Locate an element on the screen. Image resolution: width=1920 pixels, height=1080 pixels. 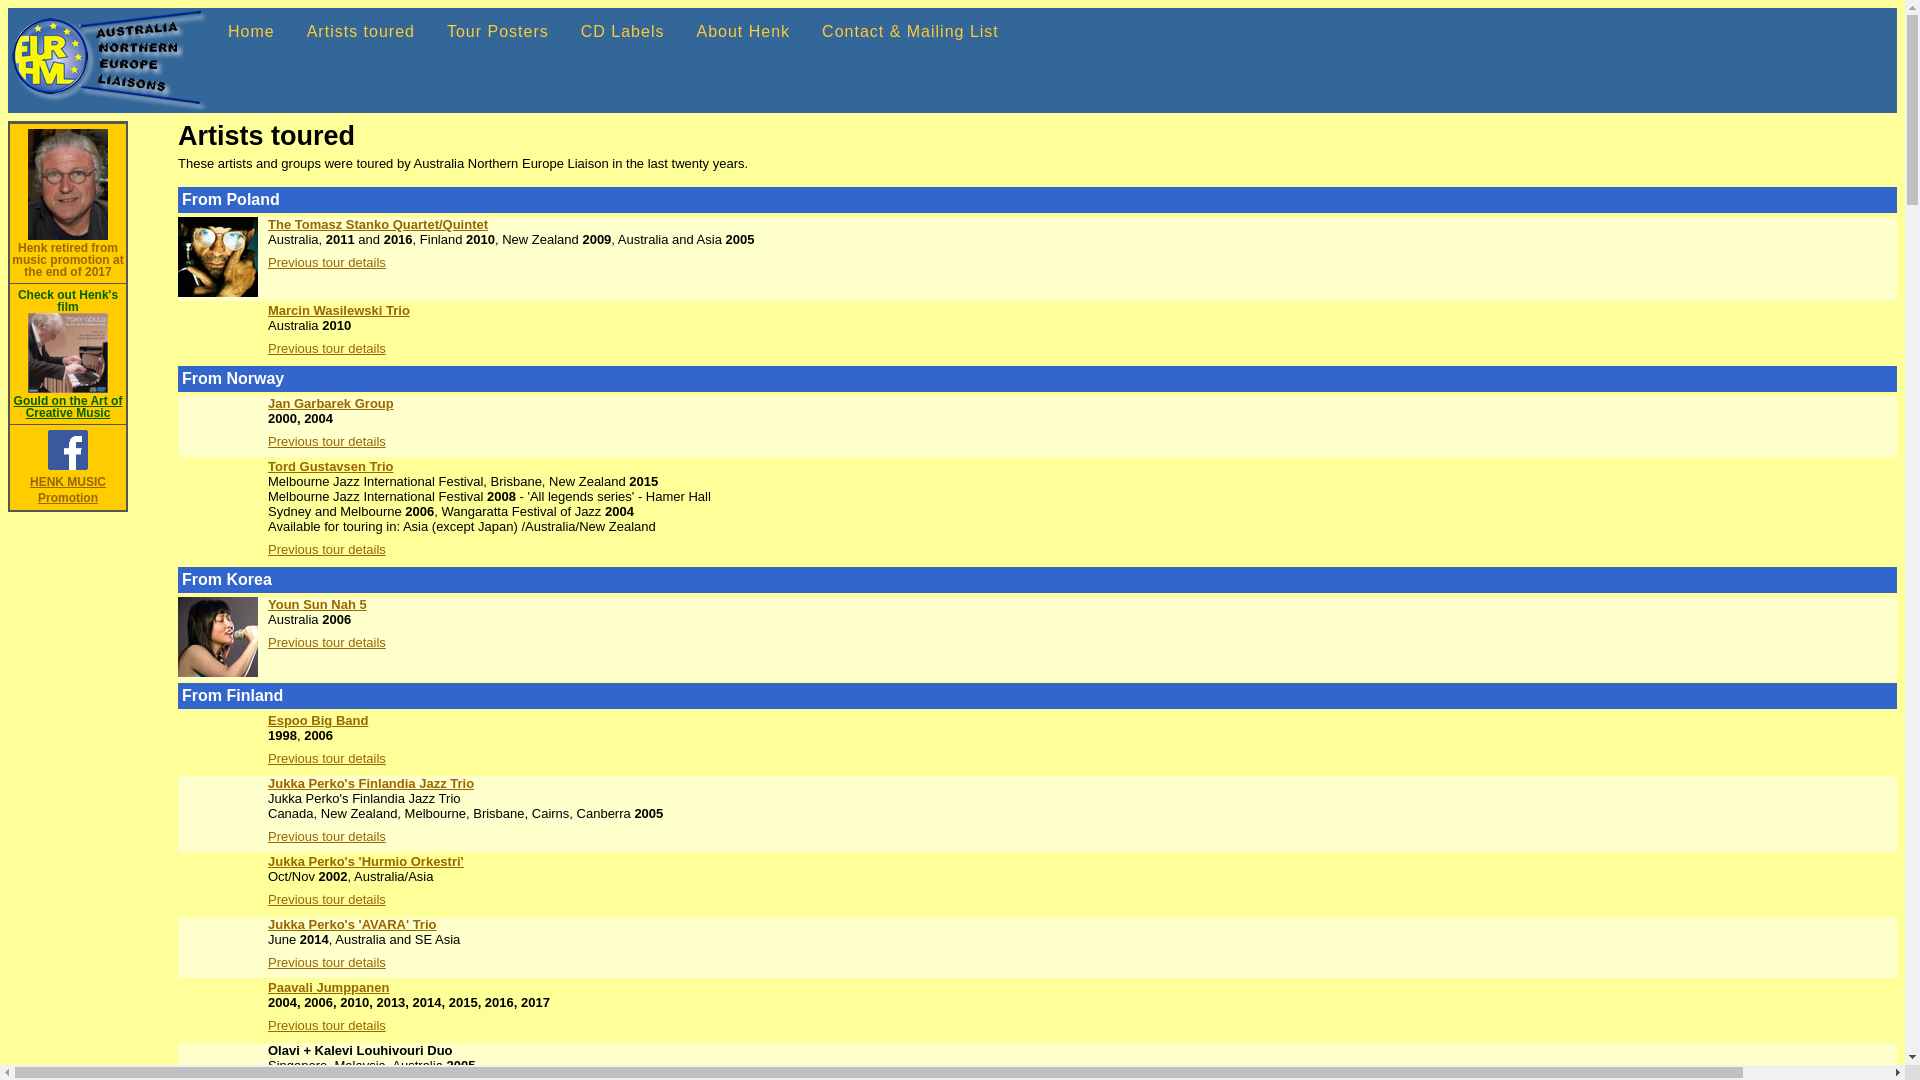
Jukka Perko's 'AVARA' Trio is located at coordinates (352, 924).